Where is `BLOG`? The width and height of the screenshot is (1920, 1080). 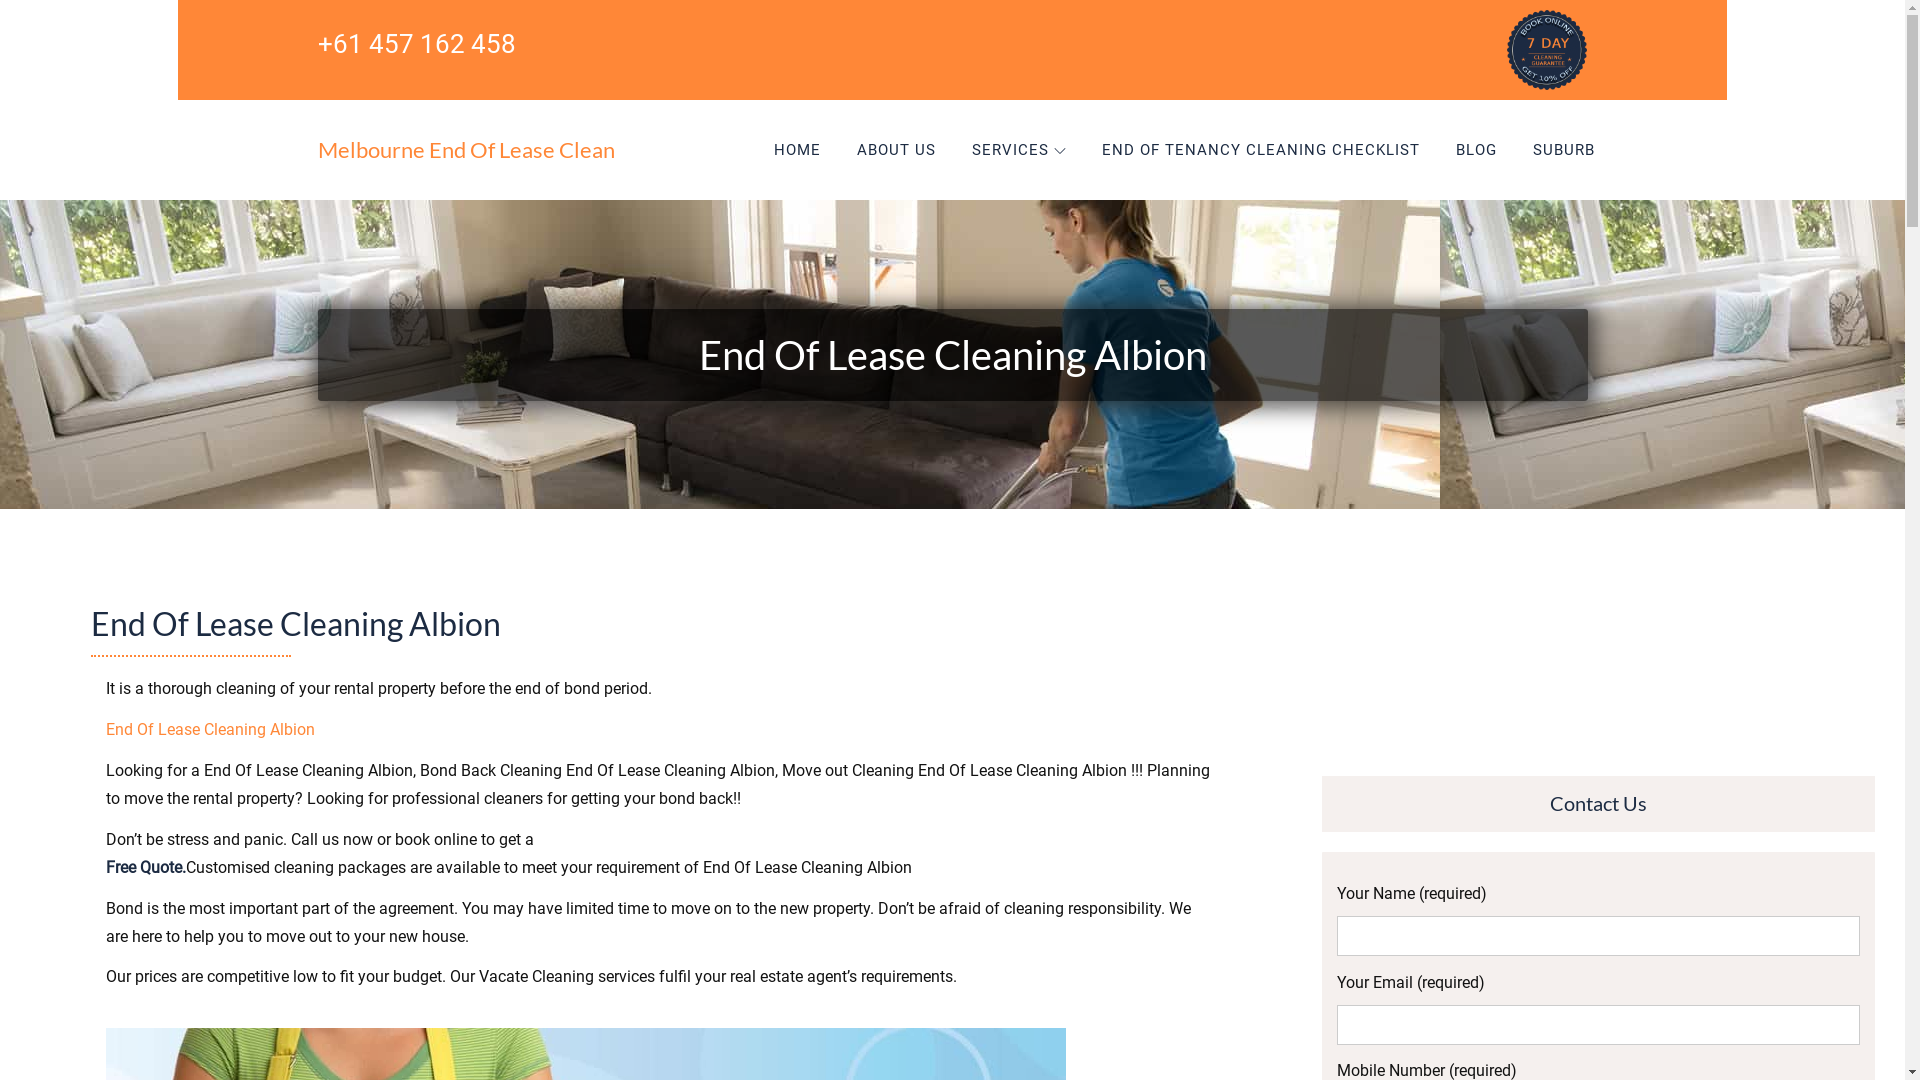 BLOG is located at coordinates (1476, 150).